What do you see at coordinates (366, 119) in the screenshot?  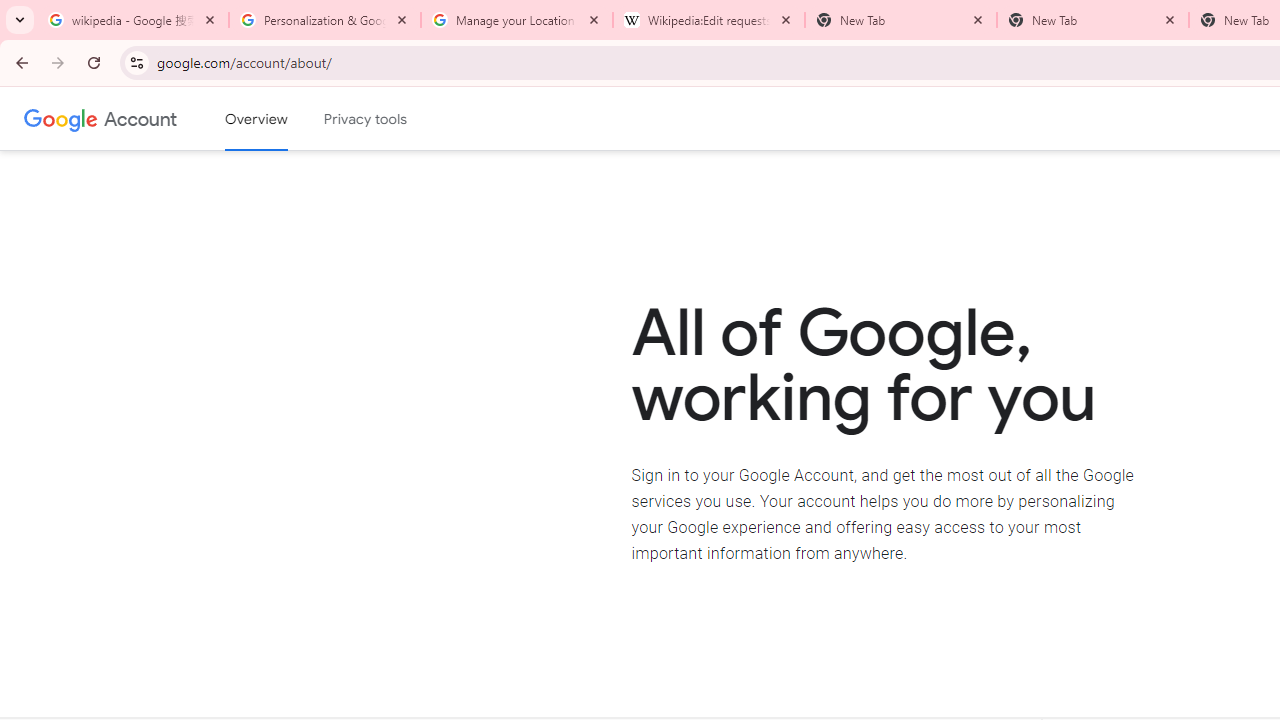 I see `Privacy tools` at bounding box center [366, 119].